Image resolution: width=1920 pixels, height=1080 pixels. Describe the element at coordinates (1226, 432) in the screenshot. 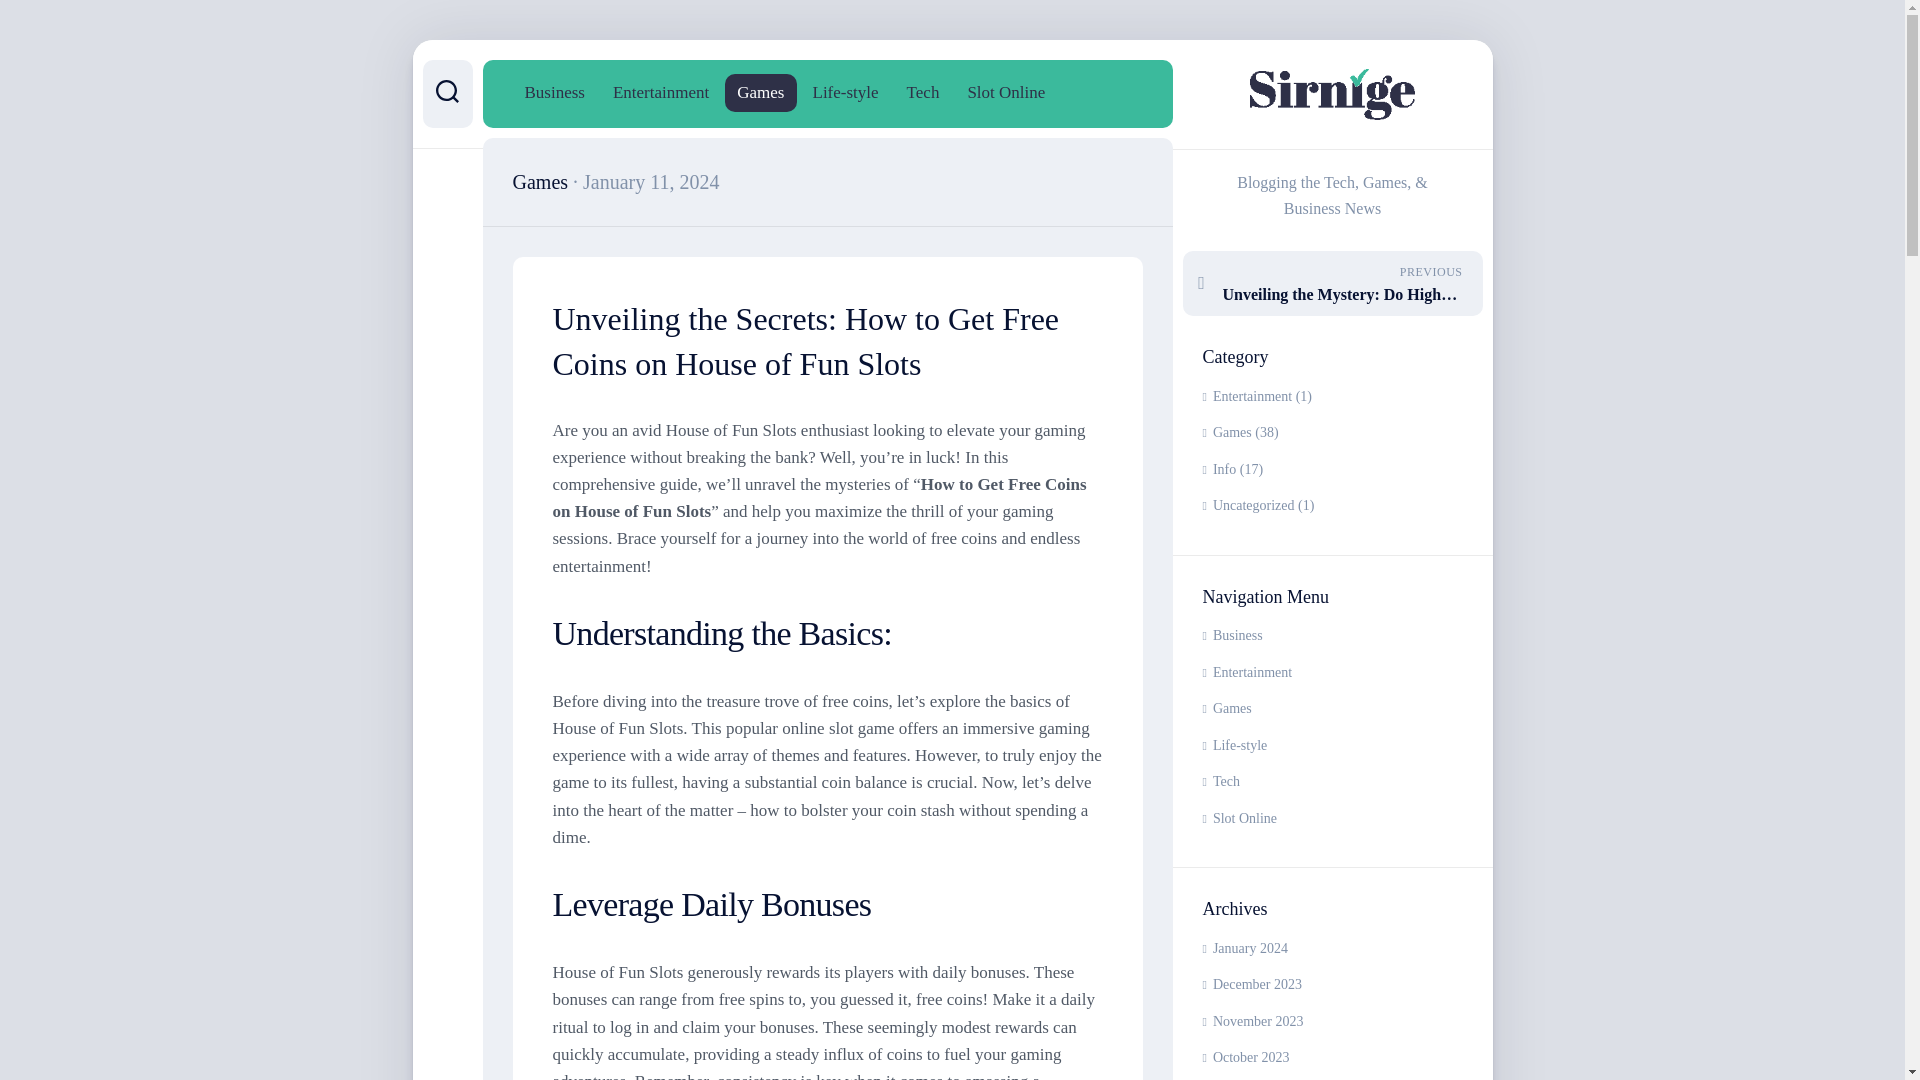

I see `Games` at that location.